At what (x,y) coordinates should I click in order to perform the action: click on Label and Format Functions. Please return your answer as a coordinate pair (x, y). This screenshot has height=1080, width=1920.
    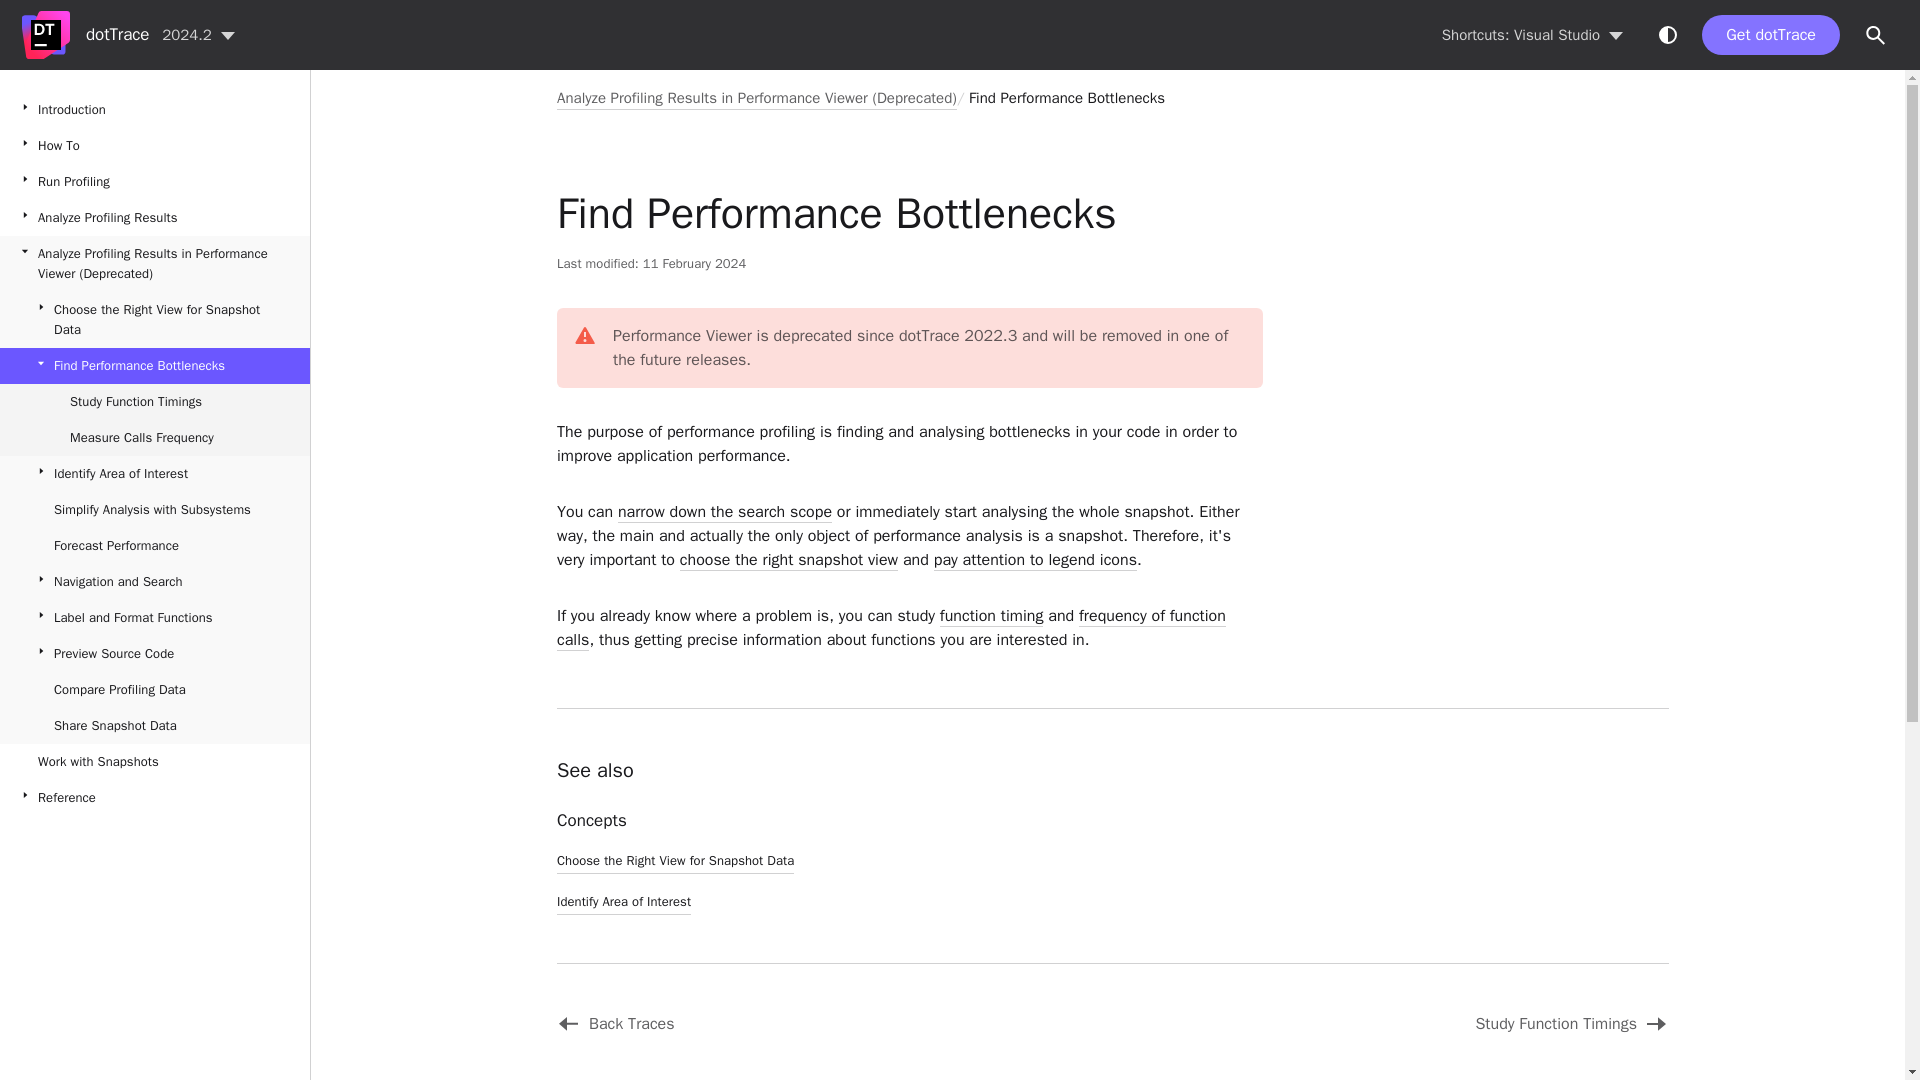
    Looking at the image, I should click on (154, 618).